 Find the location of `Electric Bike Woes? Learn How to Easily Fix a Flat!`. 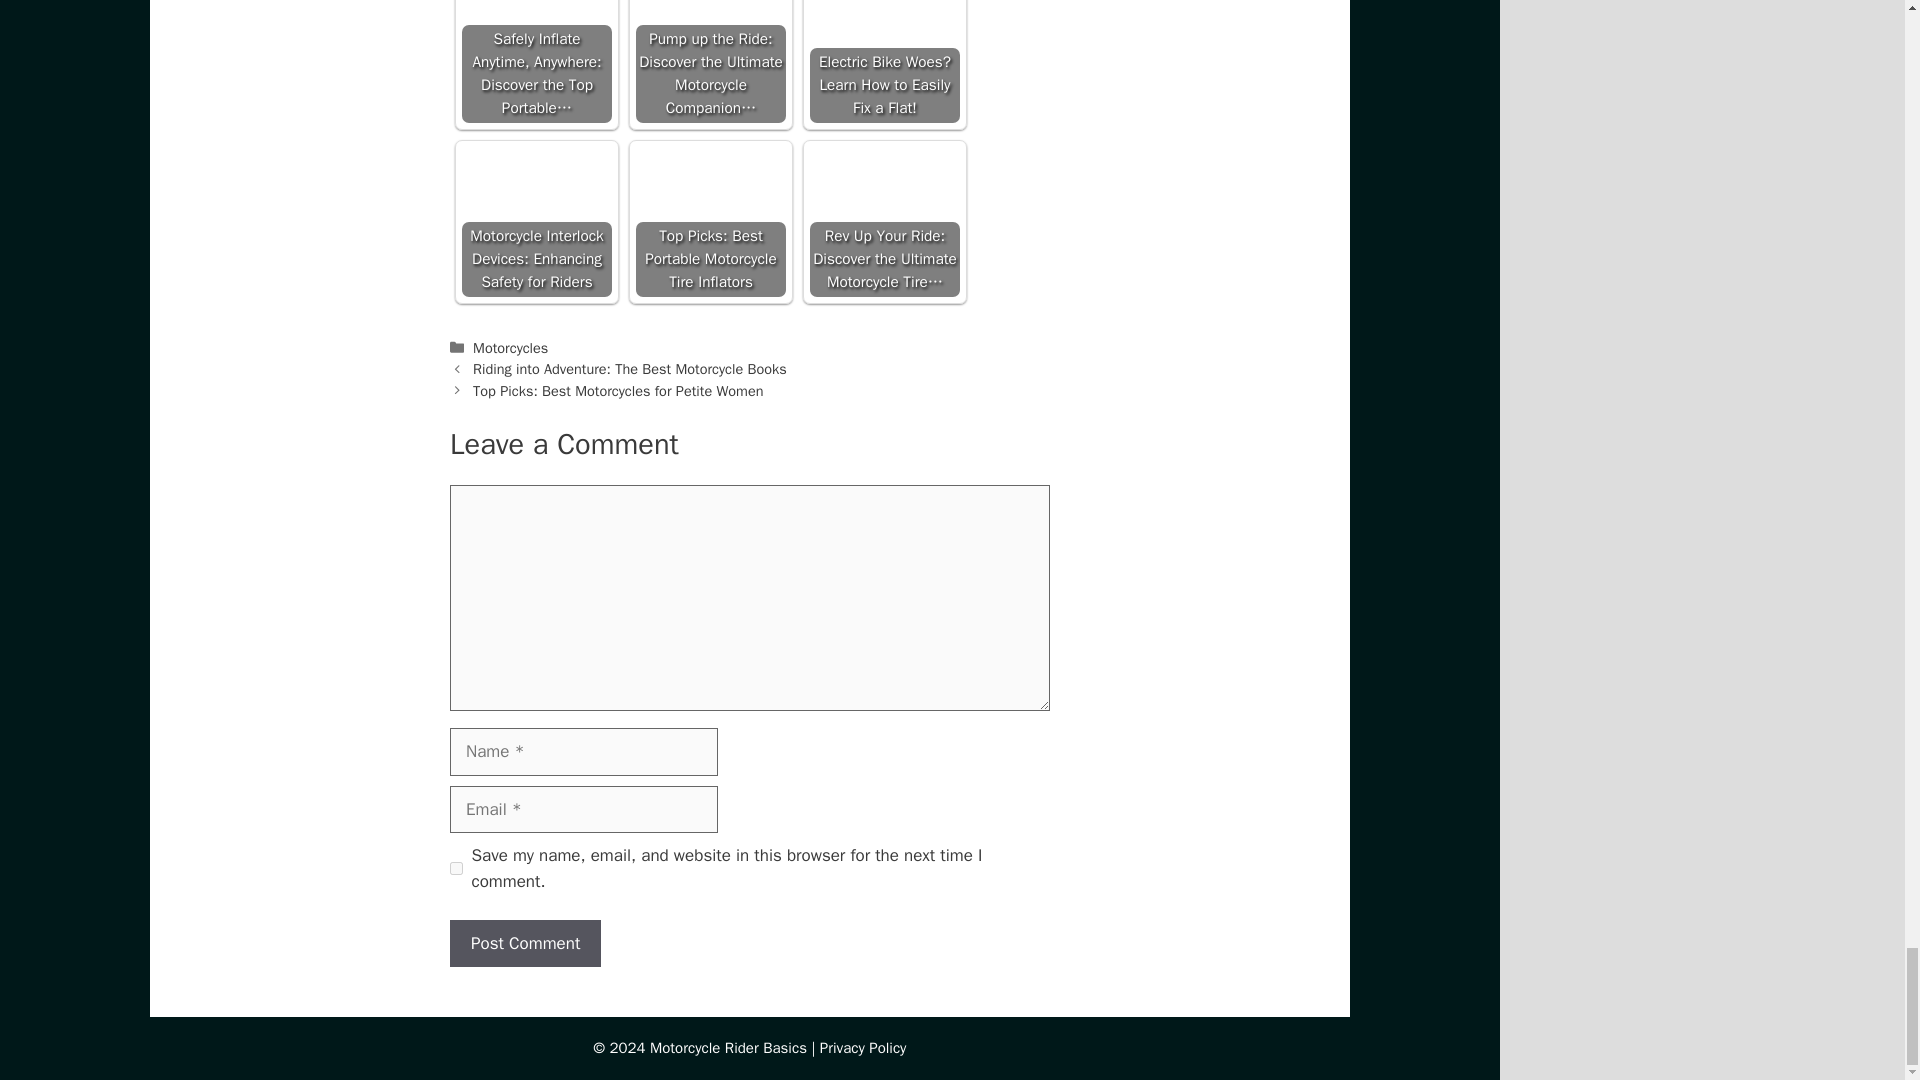

Electric Bike Woes? Learn How to Easily Fix a Flat! is located at coordinates (885, 36).